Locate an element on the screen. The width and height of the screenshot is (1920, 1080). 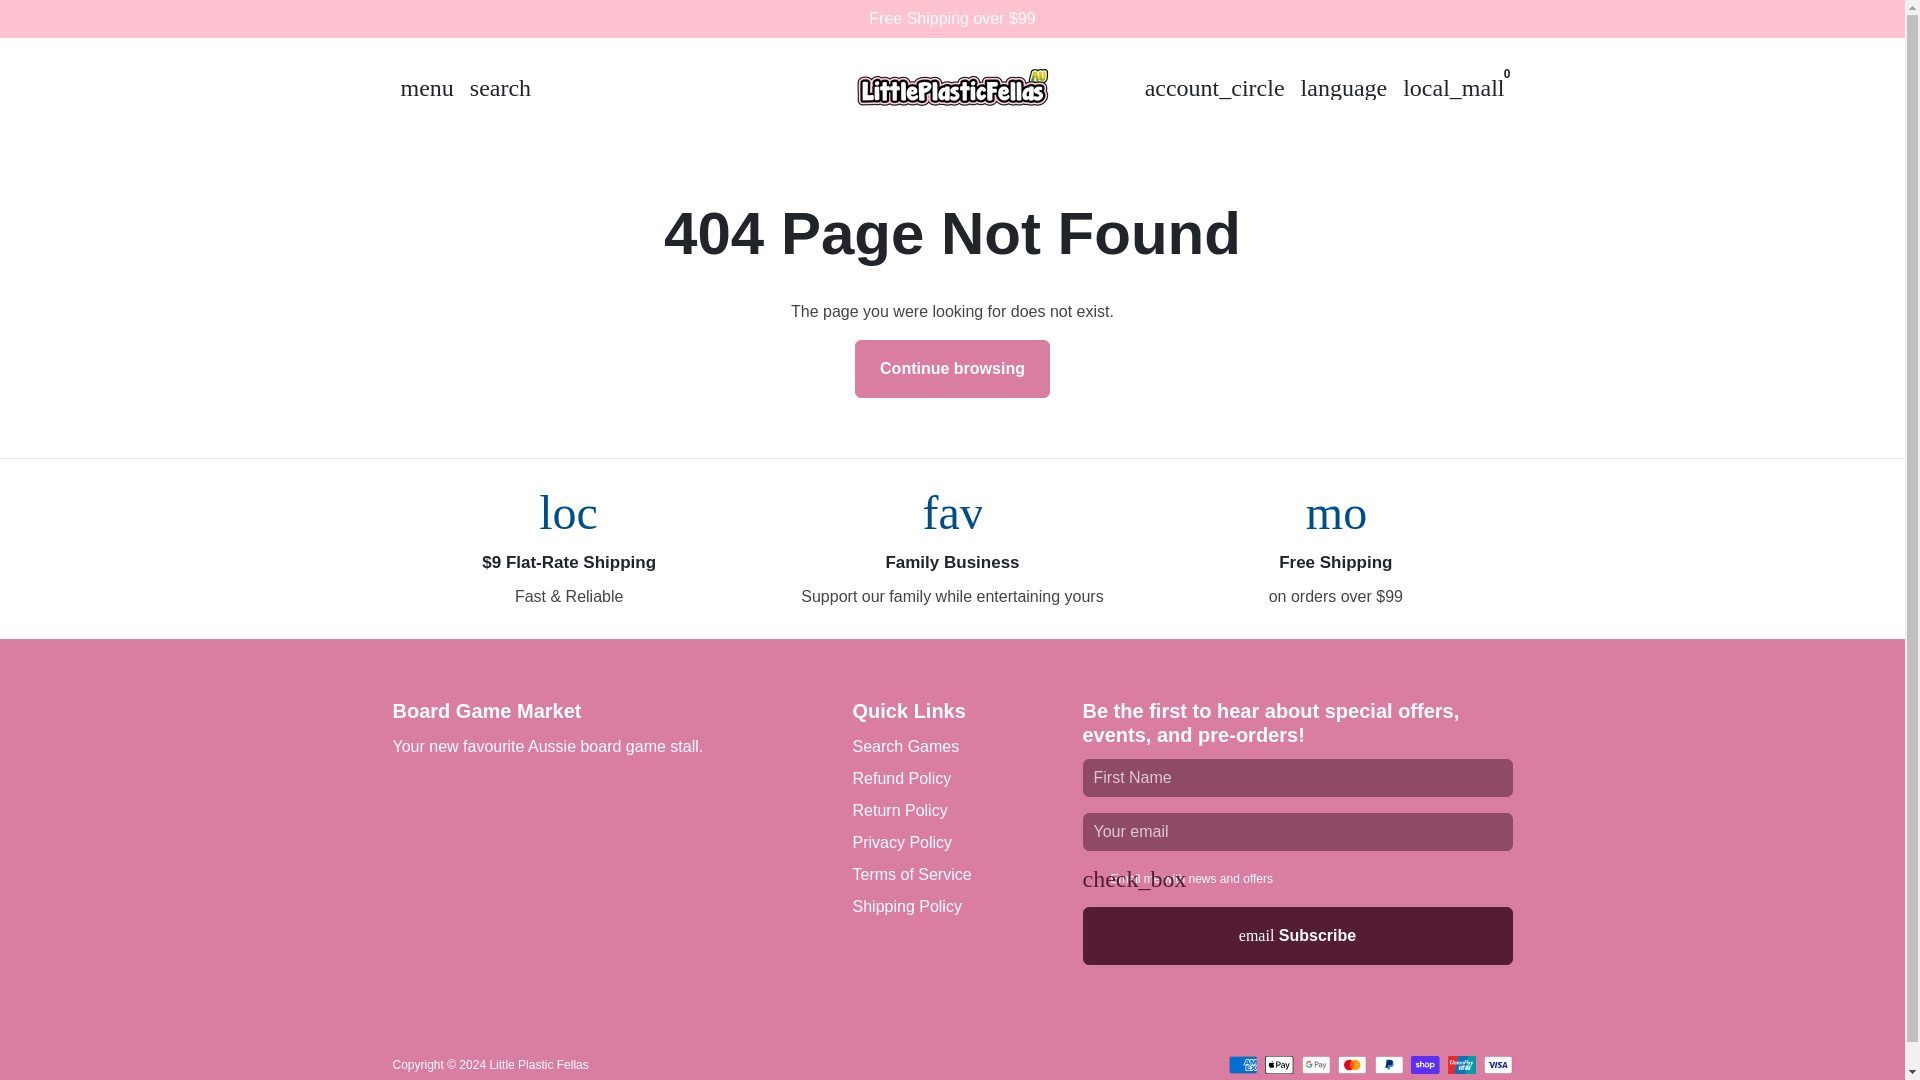
Google Pay is located at coordinates (1316, 1064).